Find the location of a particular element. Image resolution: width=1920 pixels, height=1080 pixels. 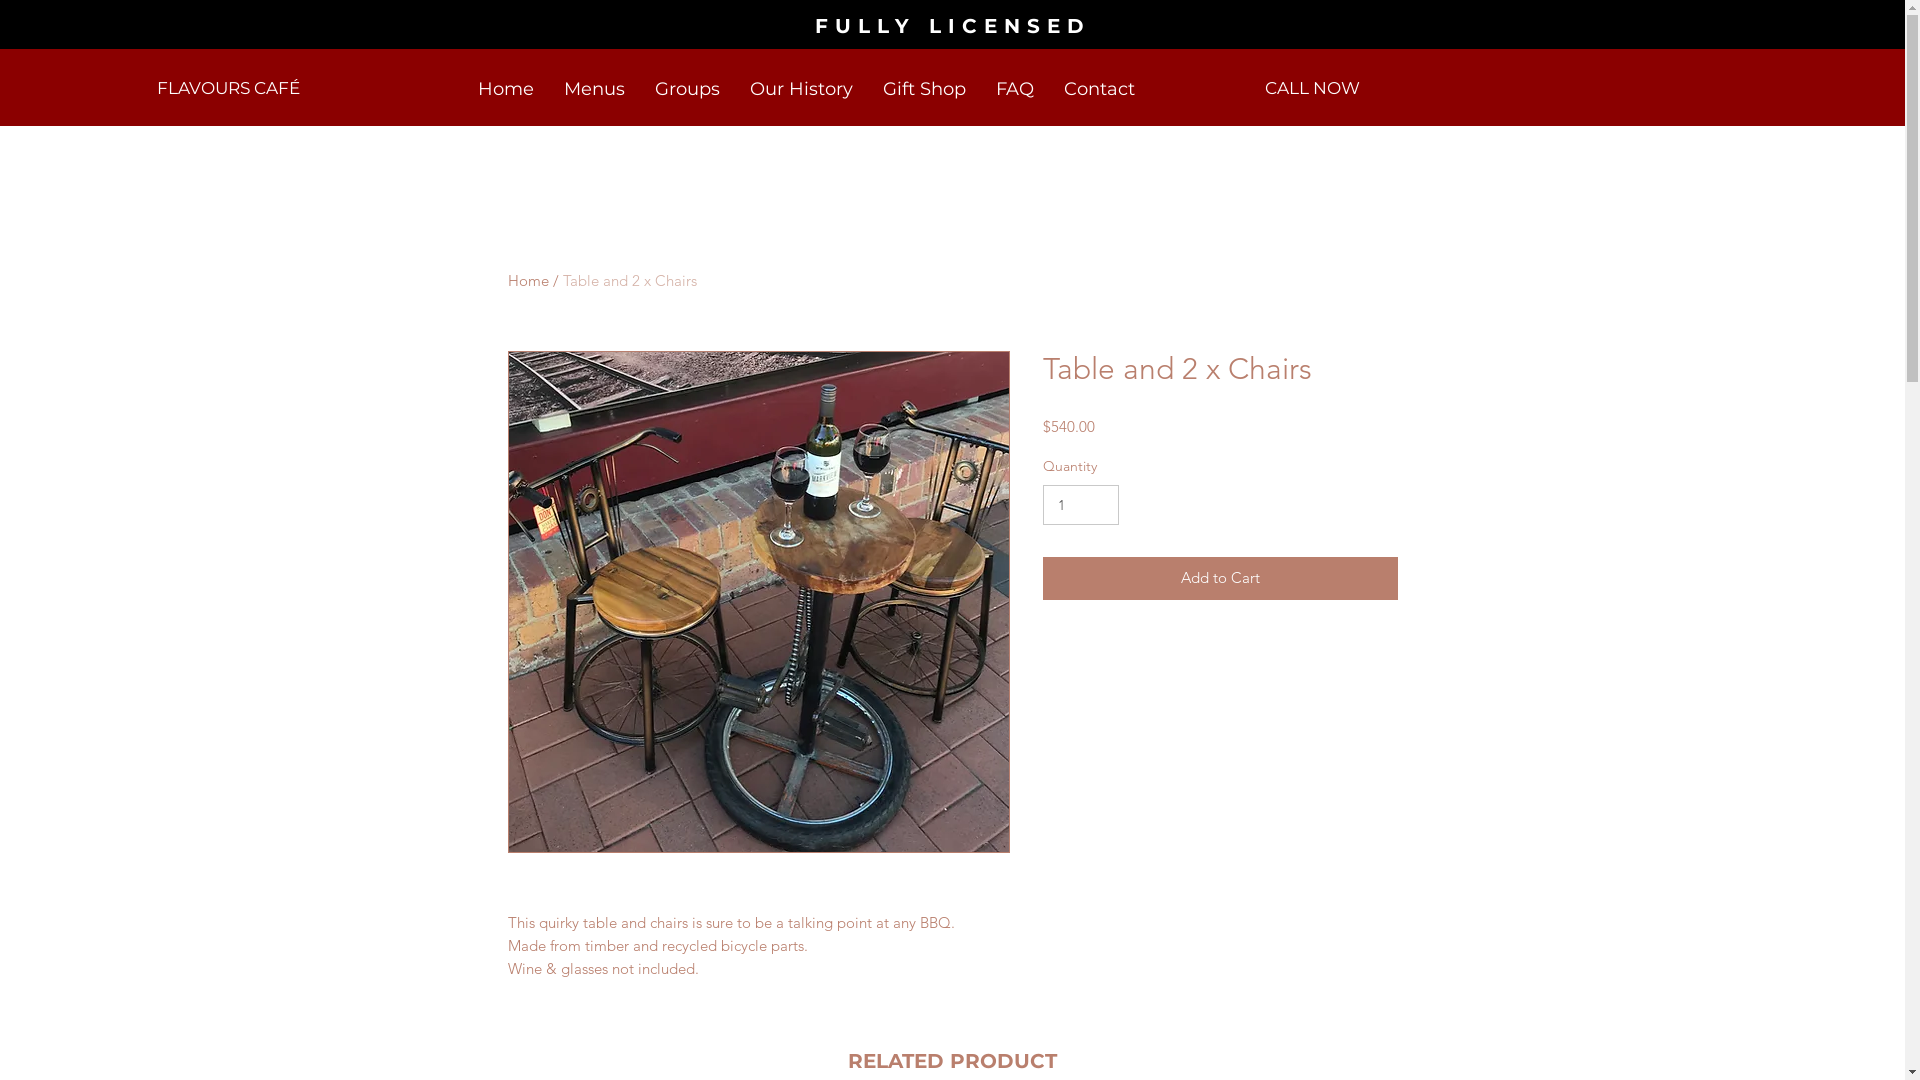

FAQ is located at coordinates (1014, 90).